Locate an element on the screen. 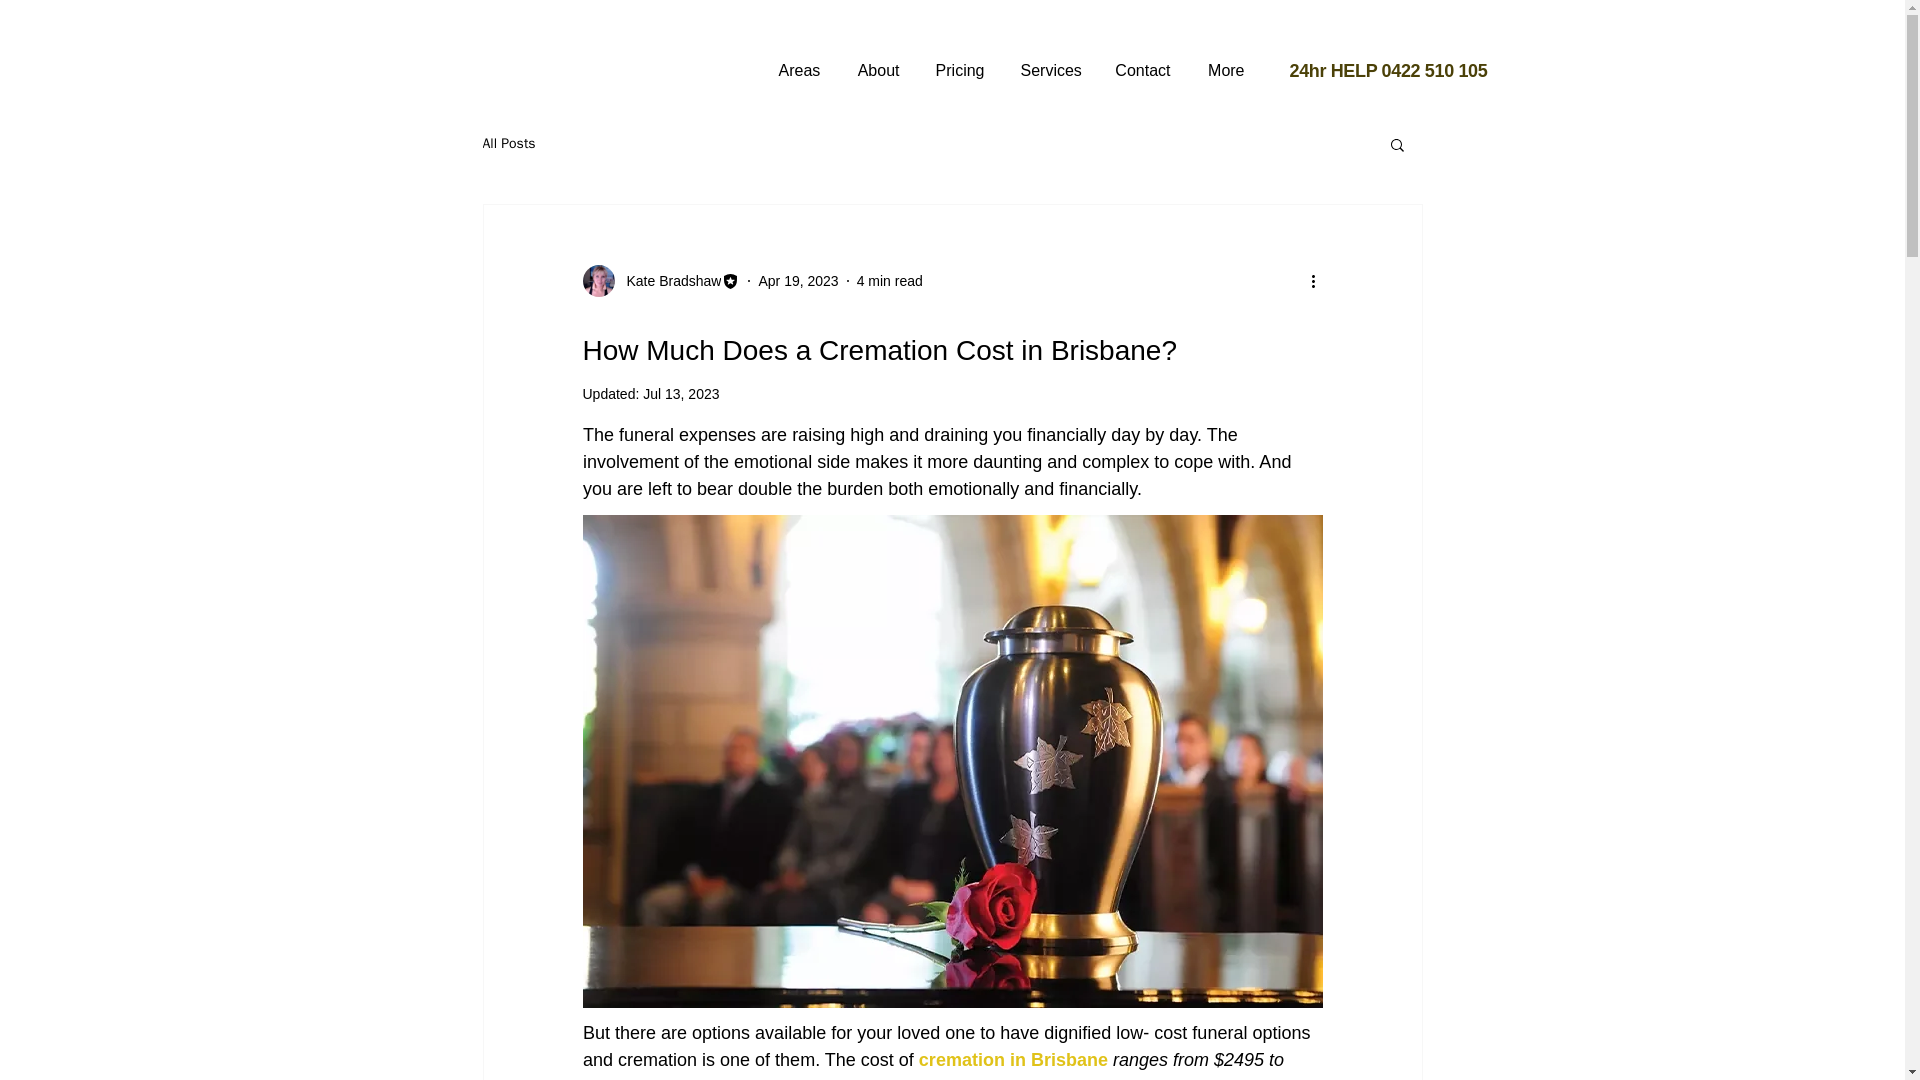 This screenshot has height=1080, width=1920. Apr 19, 2023 is located at coordinates (798, 281).